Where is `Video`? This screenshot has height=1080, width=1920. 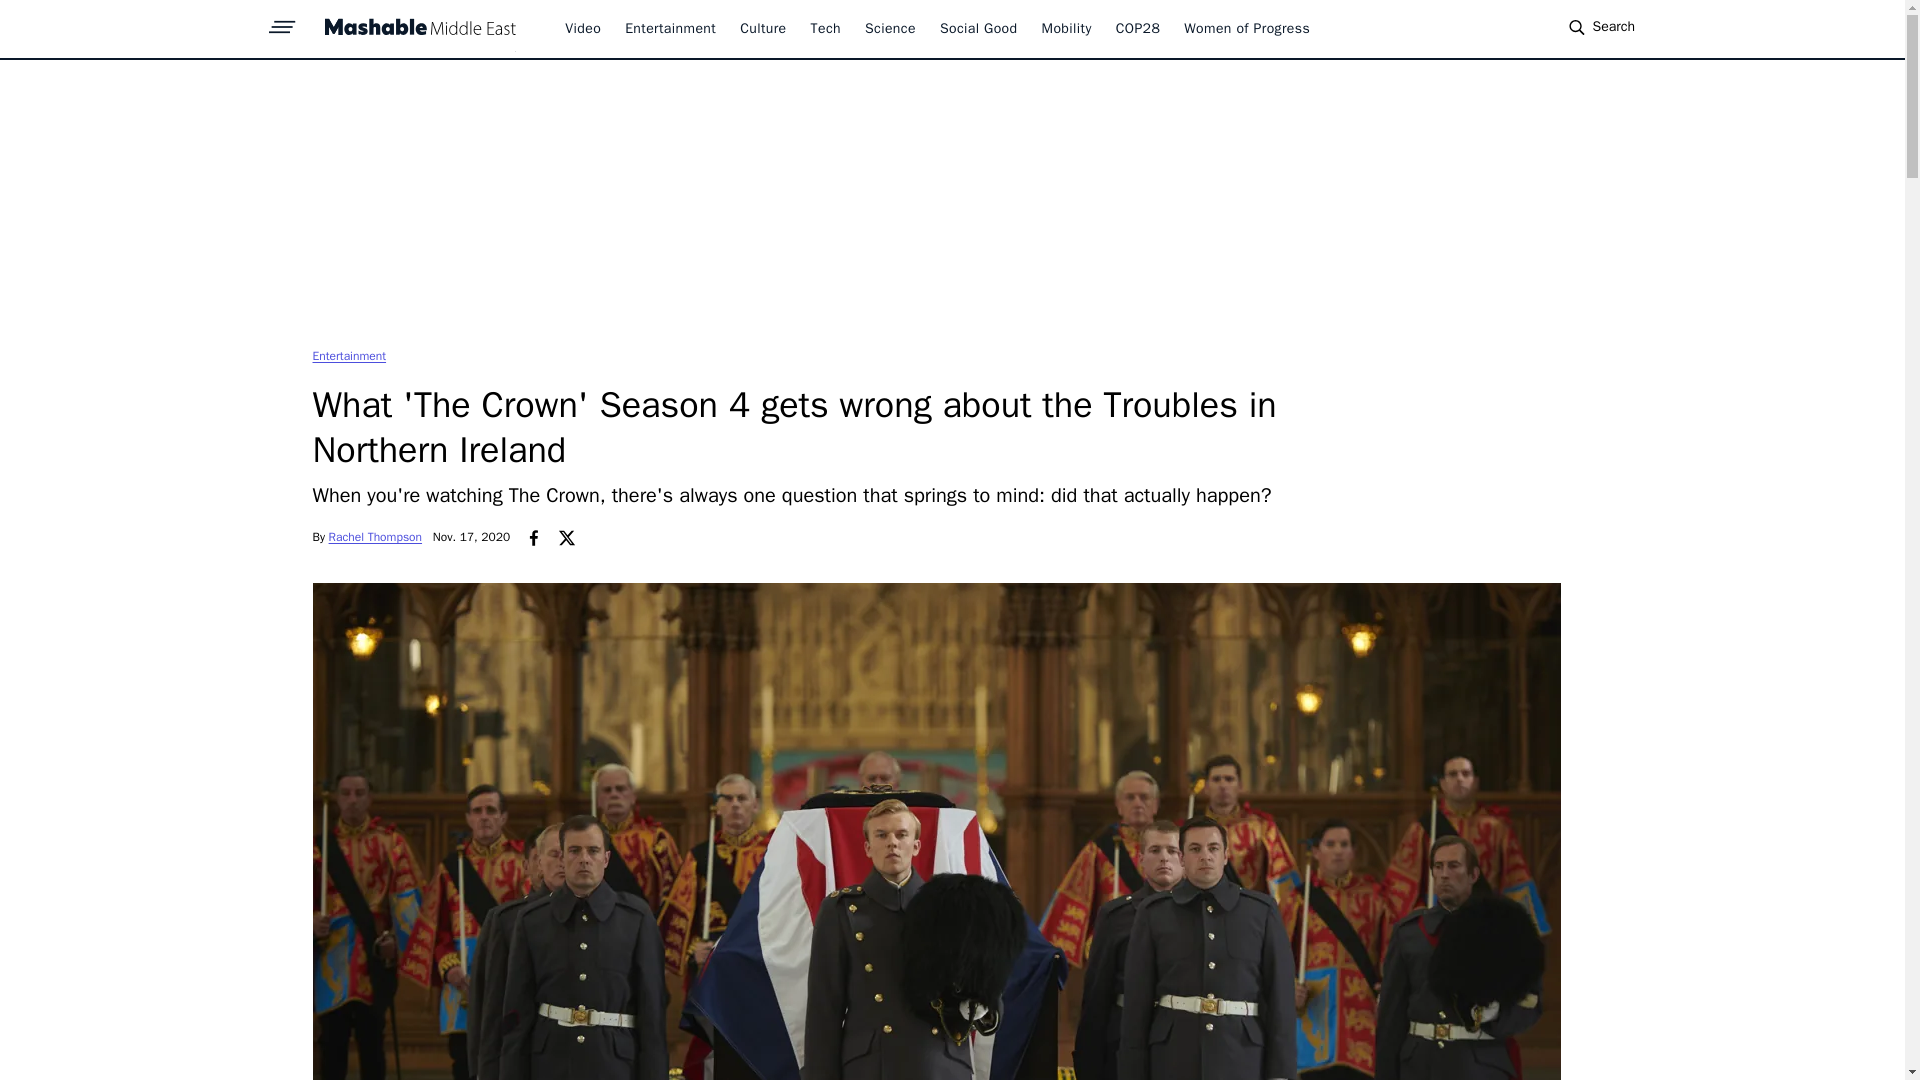 Video is located at coordinates (582, 28).